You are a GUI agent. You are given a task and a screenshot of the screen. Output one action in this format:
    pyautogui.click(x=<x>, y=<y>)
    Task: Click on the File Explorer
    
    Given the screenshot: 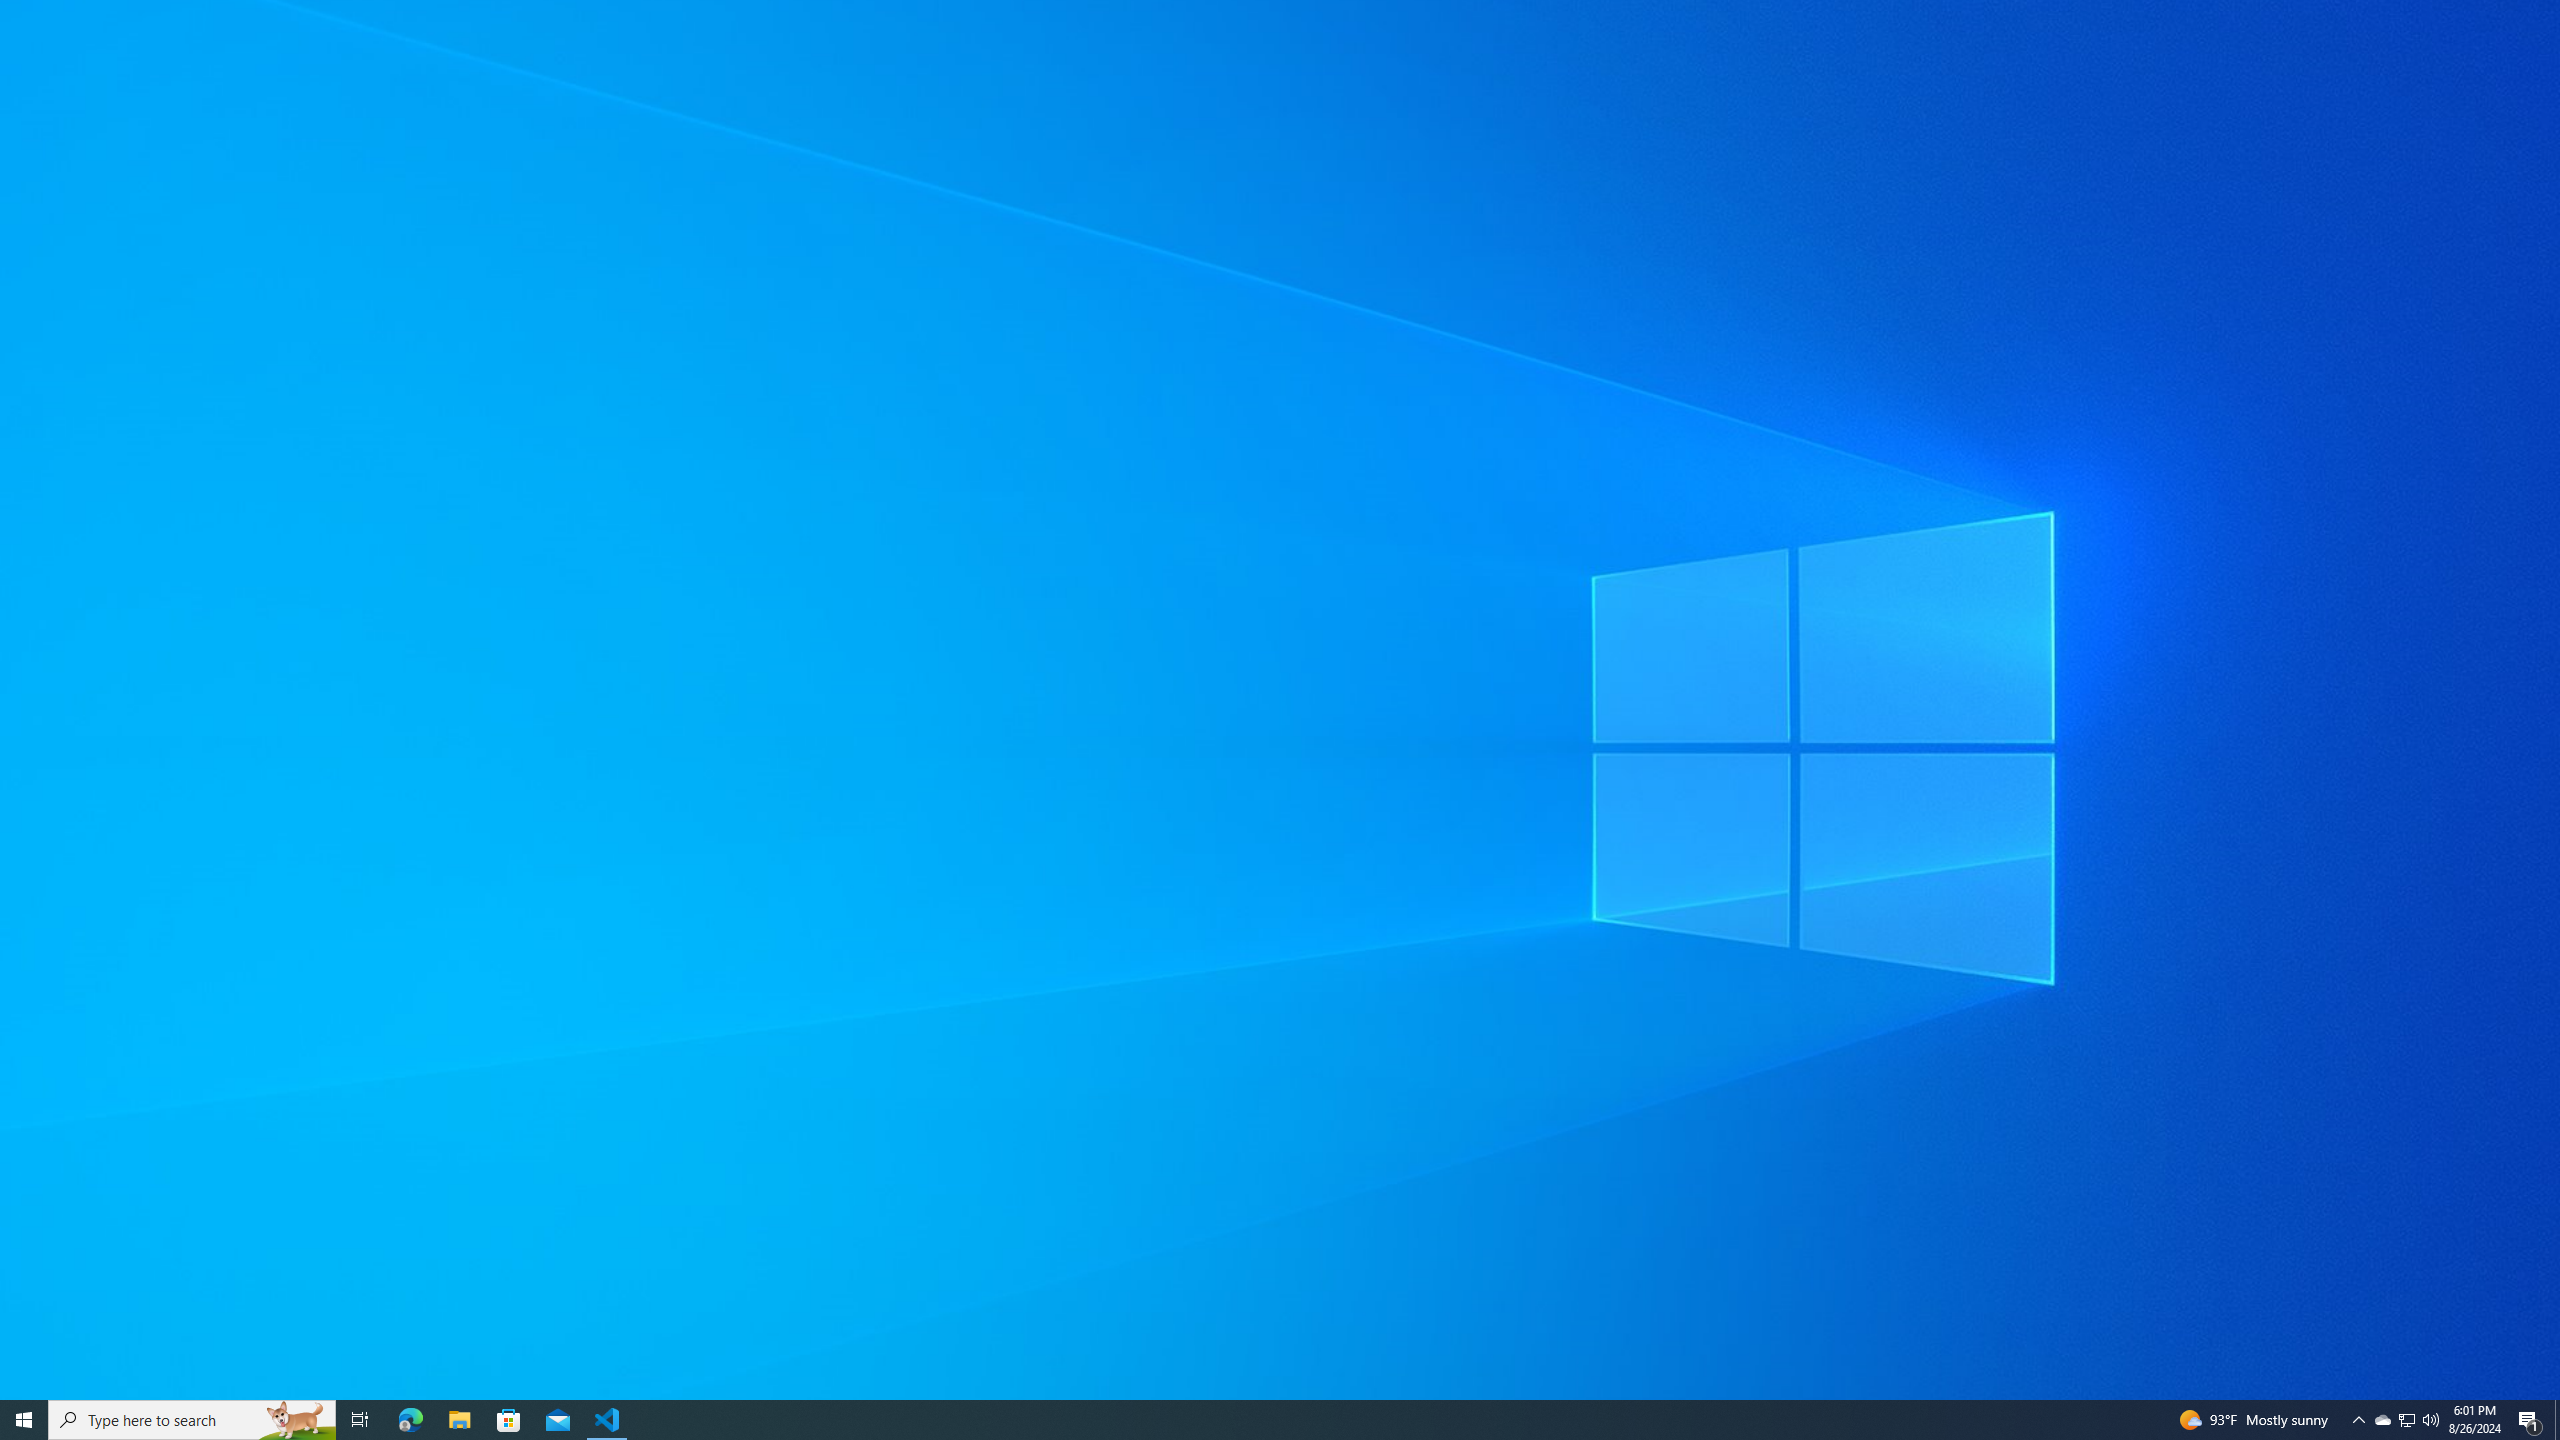 What is the action you would take?
    pyautogui.click(x=2408, y=1420)
    